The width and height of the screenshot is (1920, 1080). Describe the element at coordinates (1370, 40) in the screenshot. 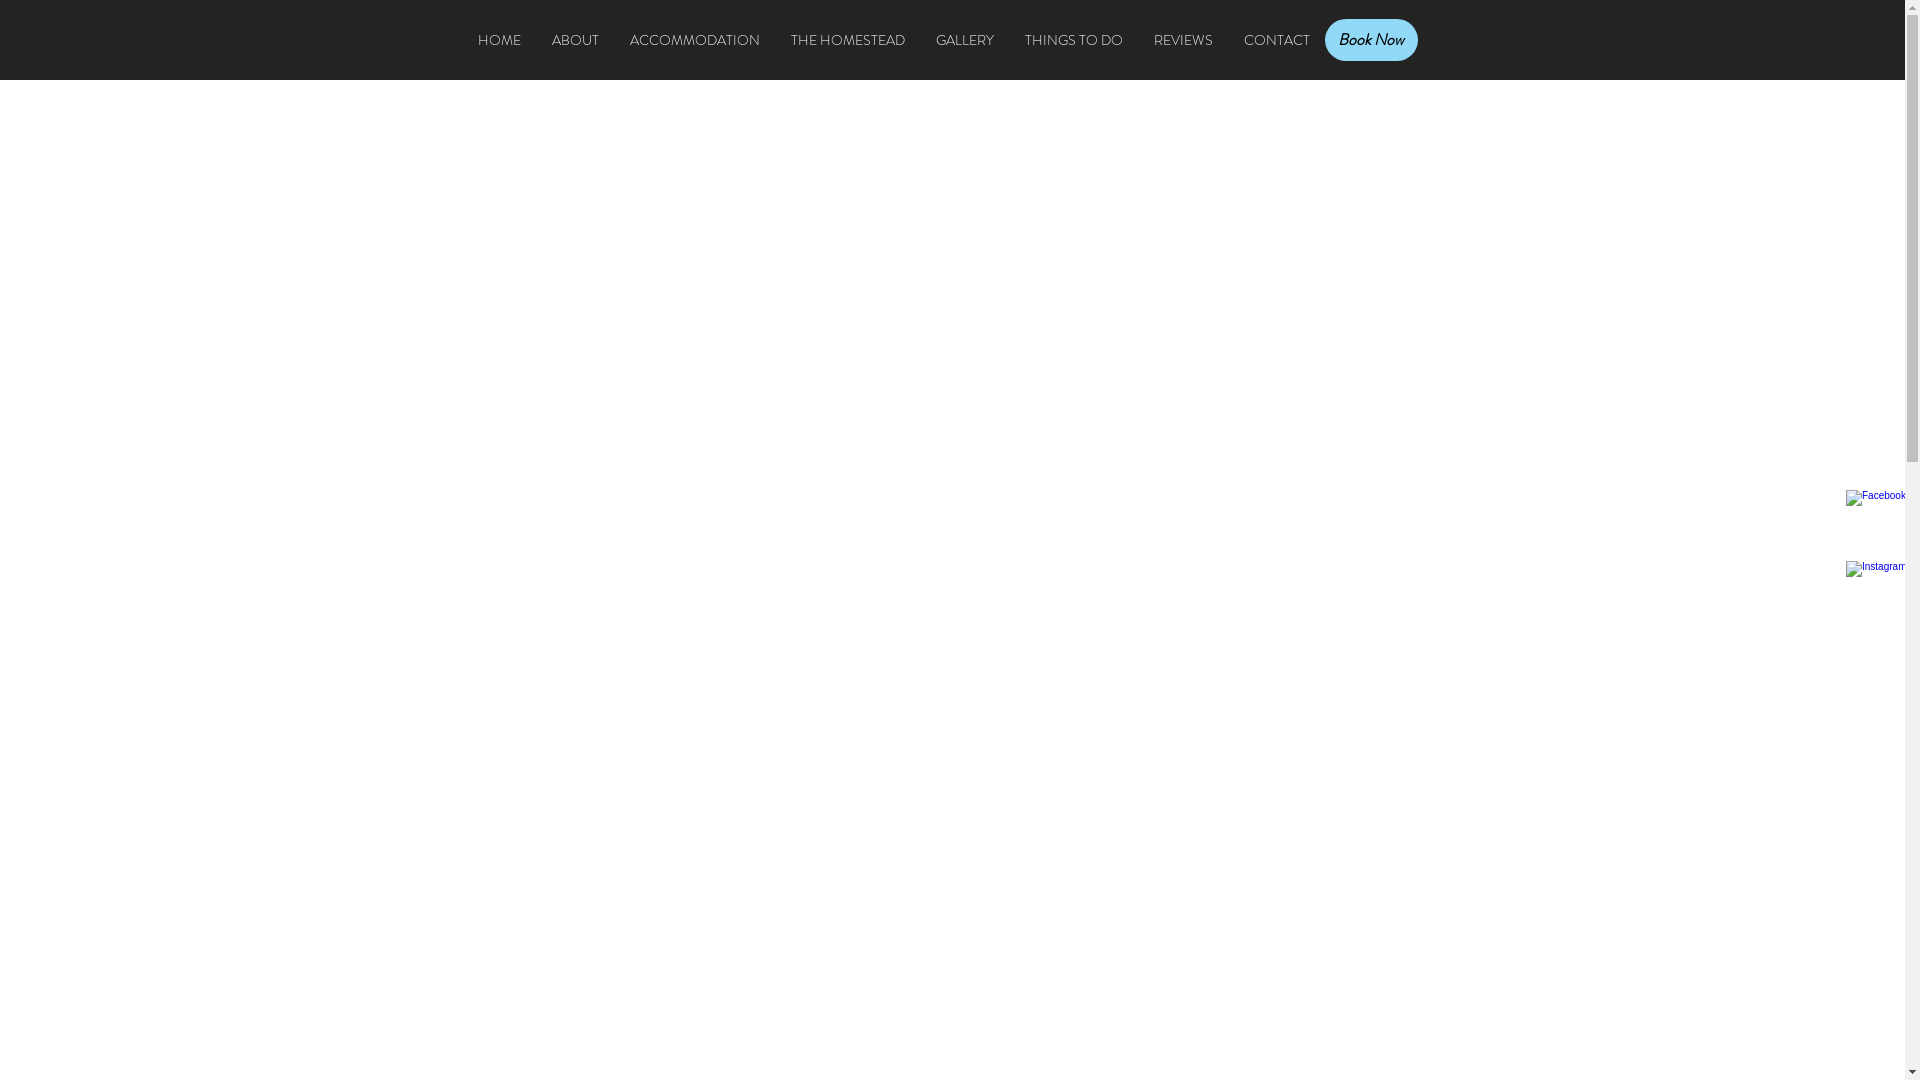

I see `Book Now` at that location.